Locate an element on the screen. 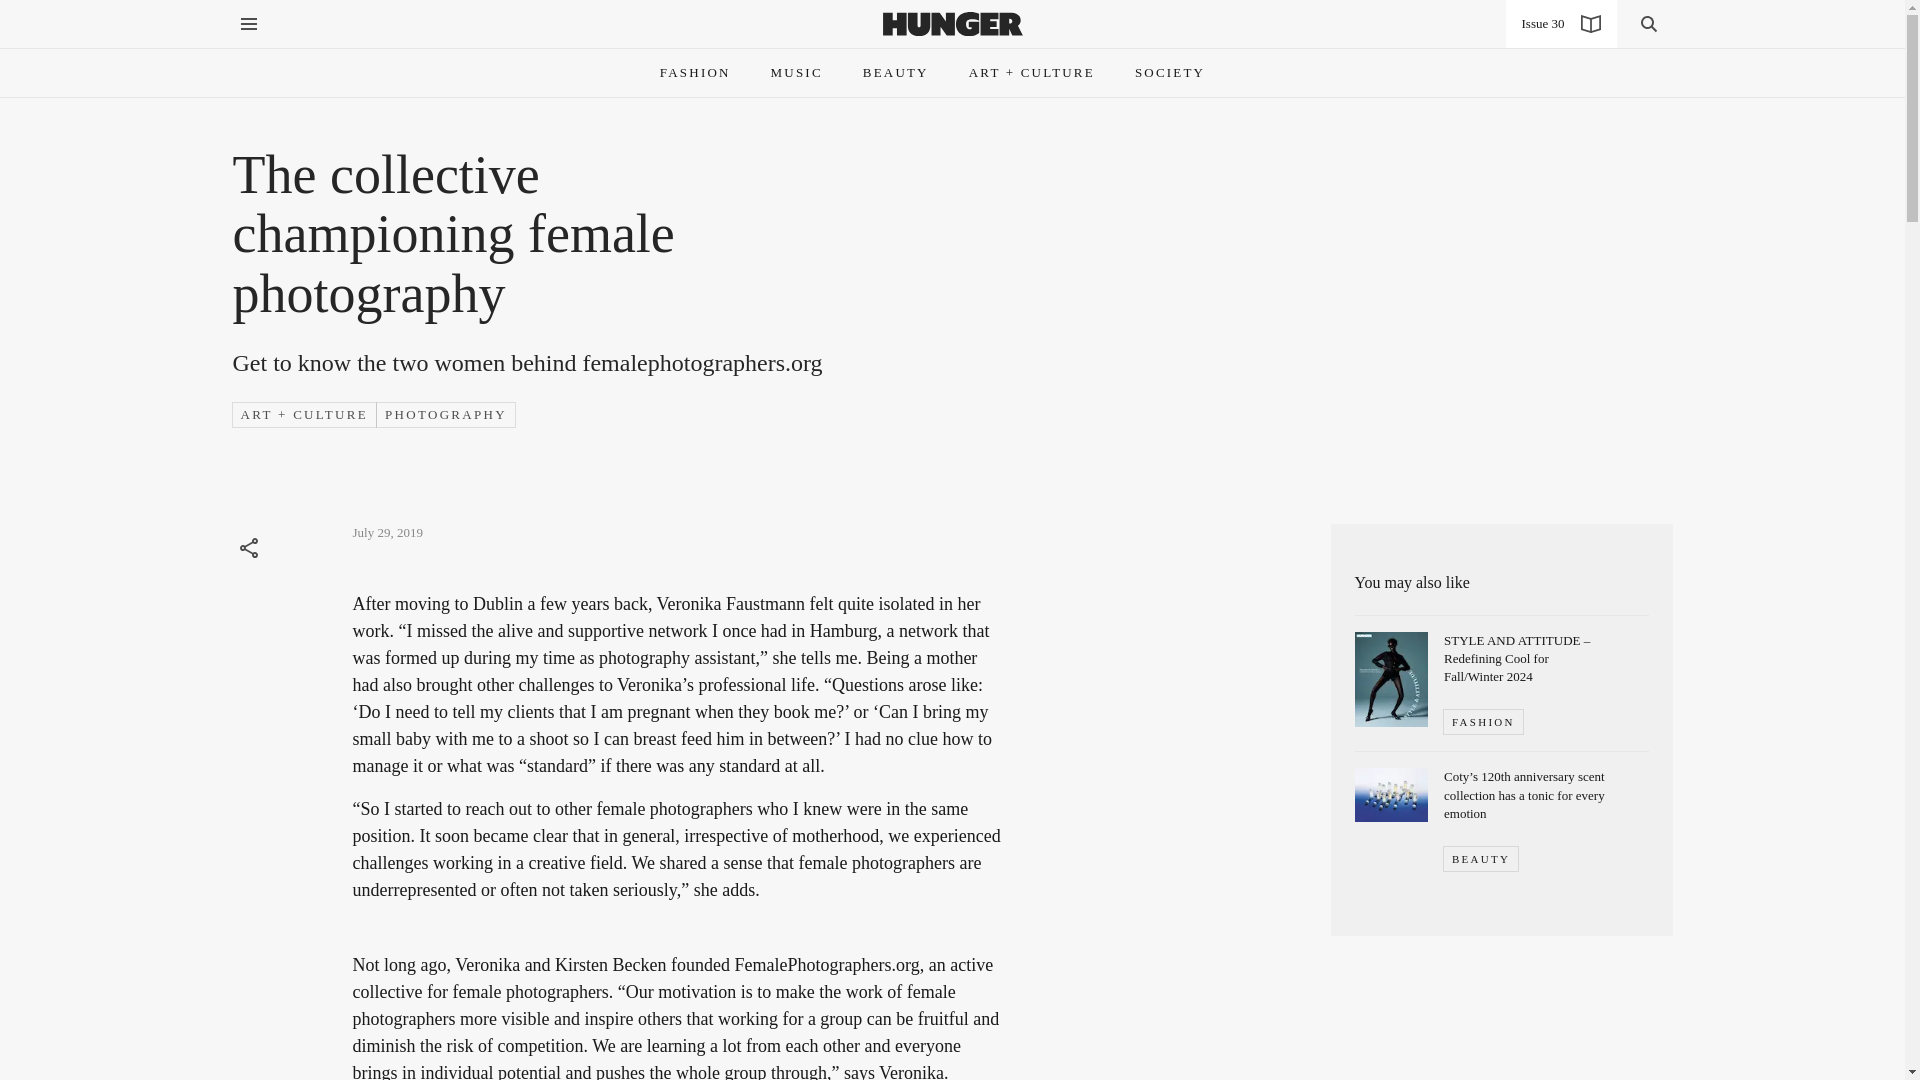  FASHION is located at coordinates (1482, 722).